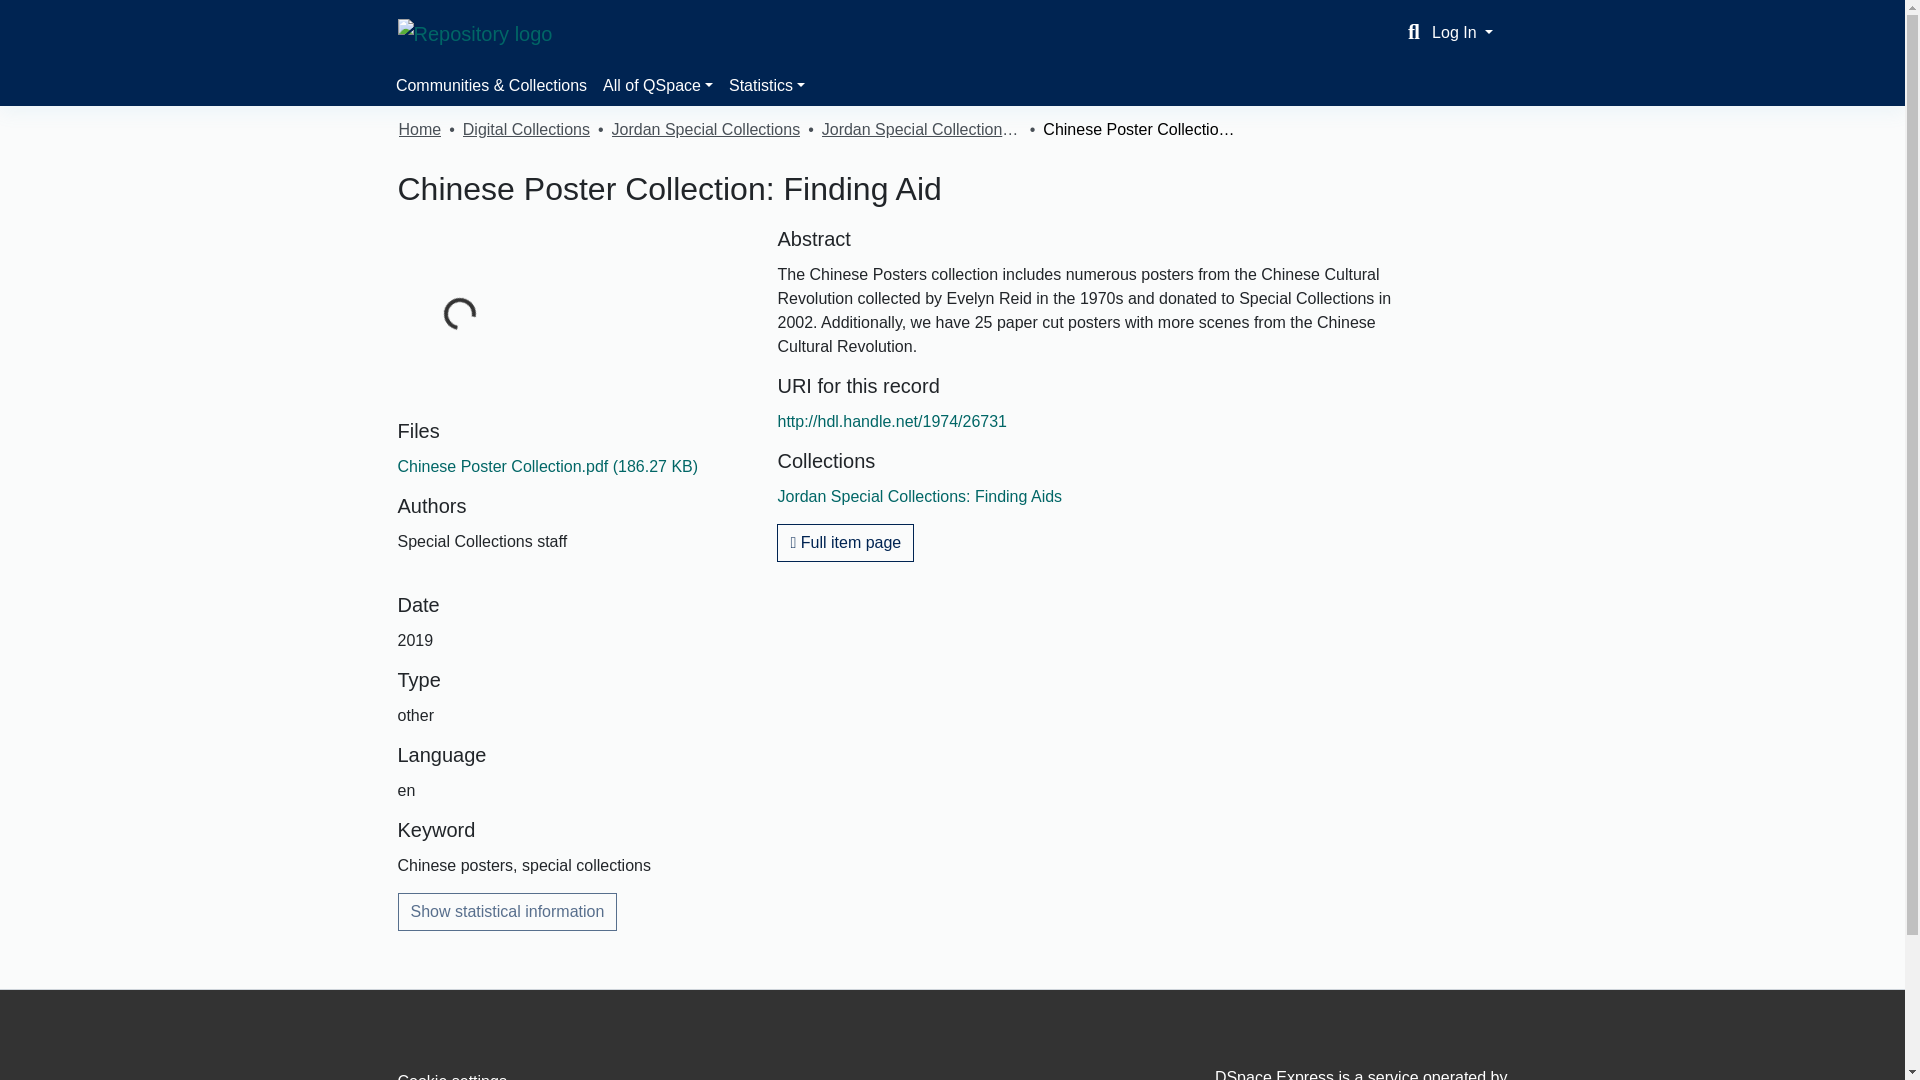 This screenshot has height=1080, width=1920. Describe the element at coordinates (706, 129) in the screenshot. I see `Jordan Special Collections` at that location.